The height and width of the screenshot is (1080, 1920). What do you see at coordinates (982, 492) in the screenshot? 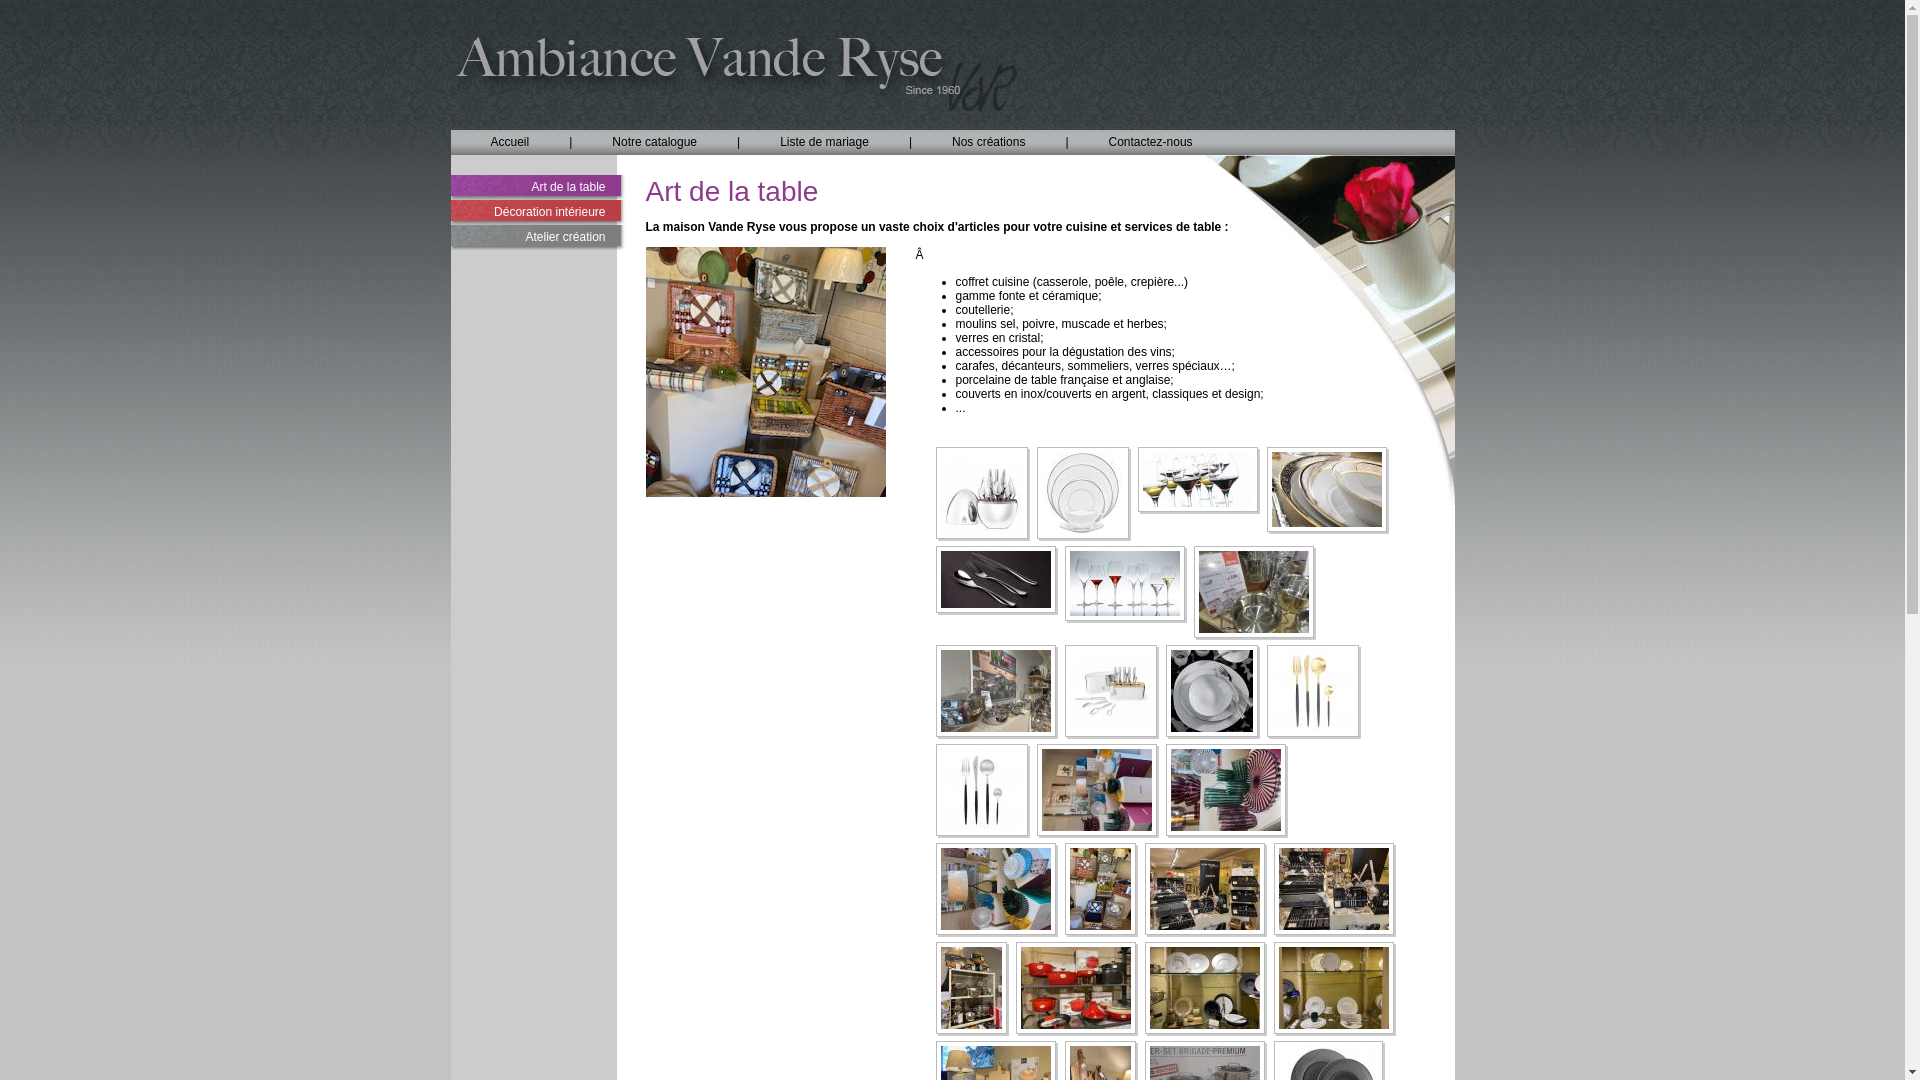
I see `00065299-1_3_1.jpg` at bounding box center [982, 492].